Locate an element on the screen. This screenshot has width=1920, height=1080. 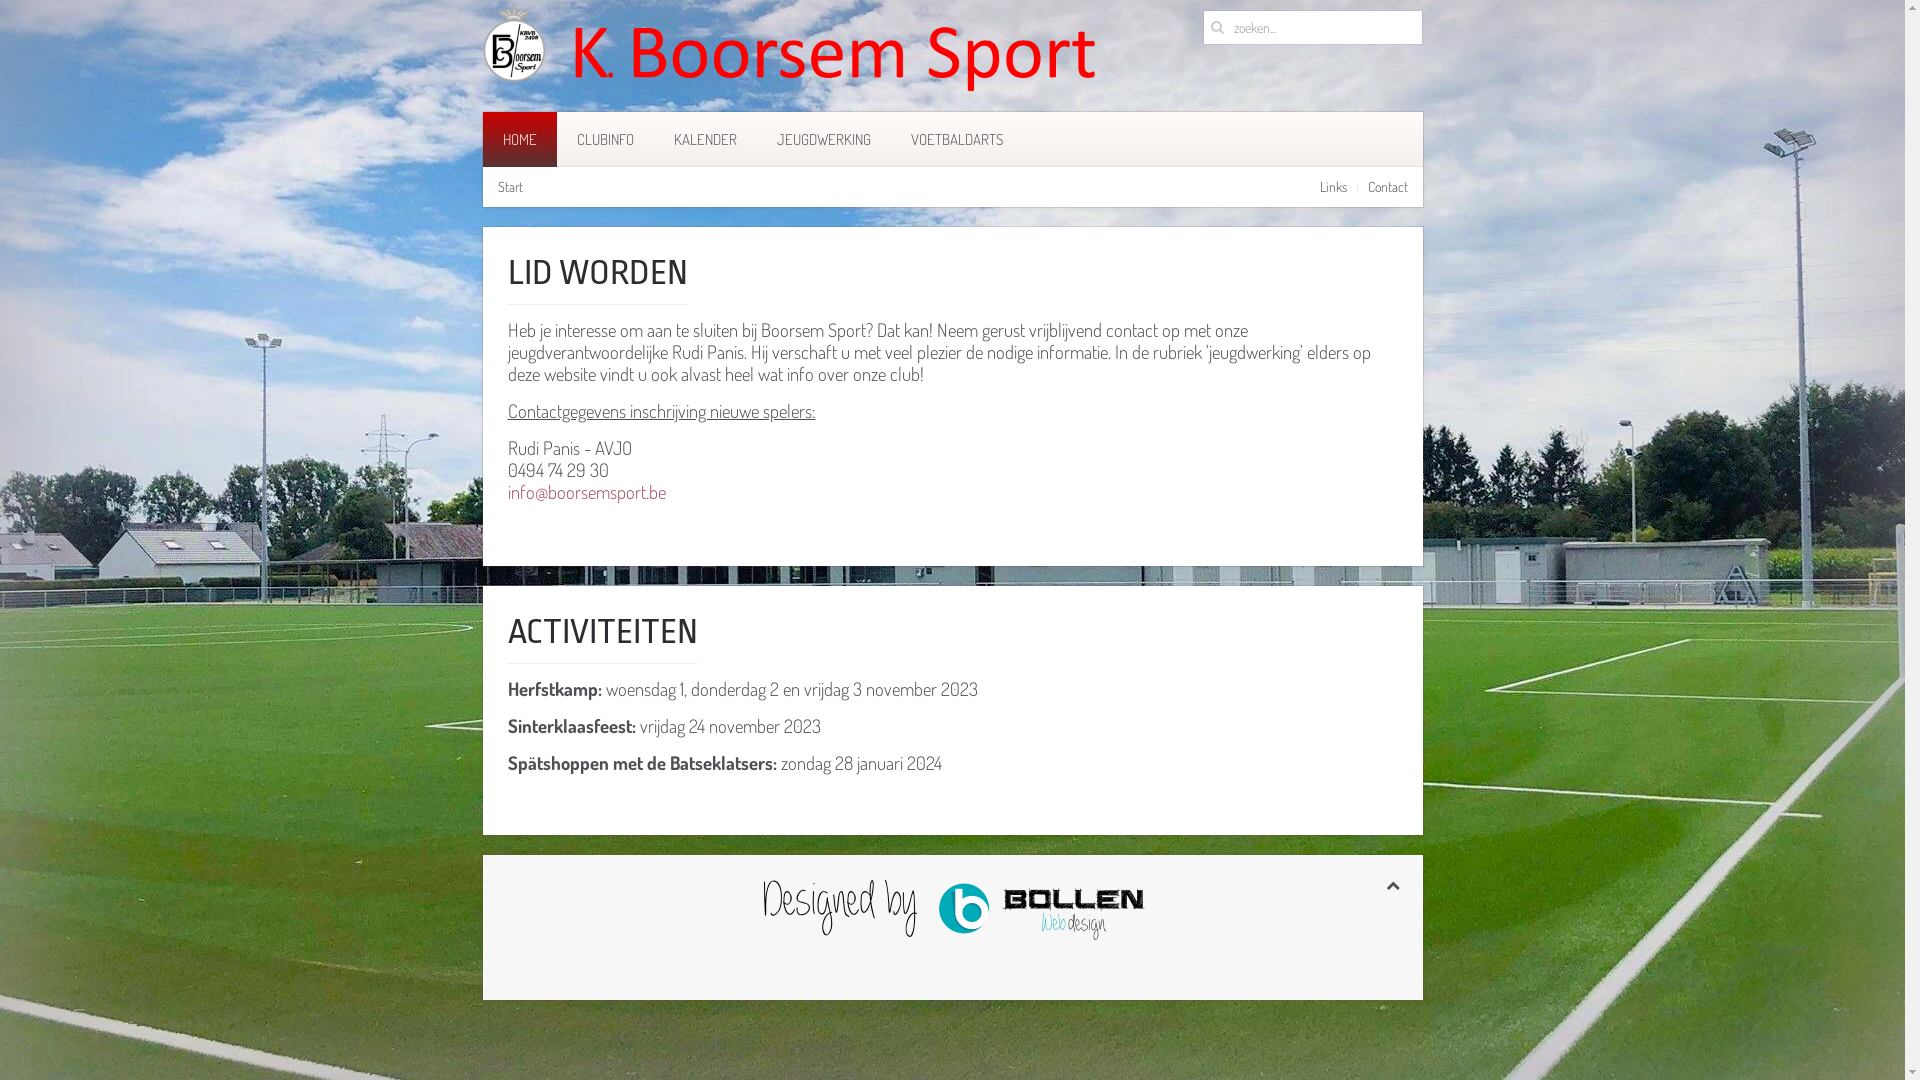
Contact is located at coordinates (1388, 187).